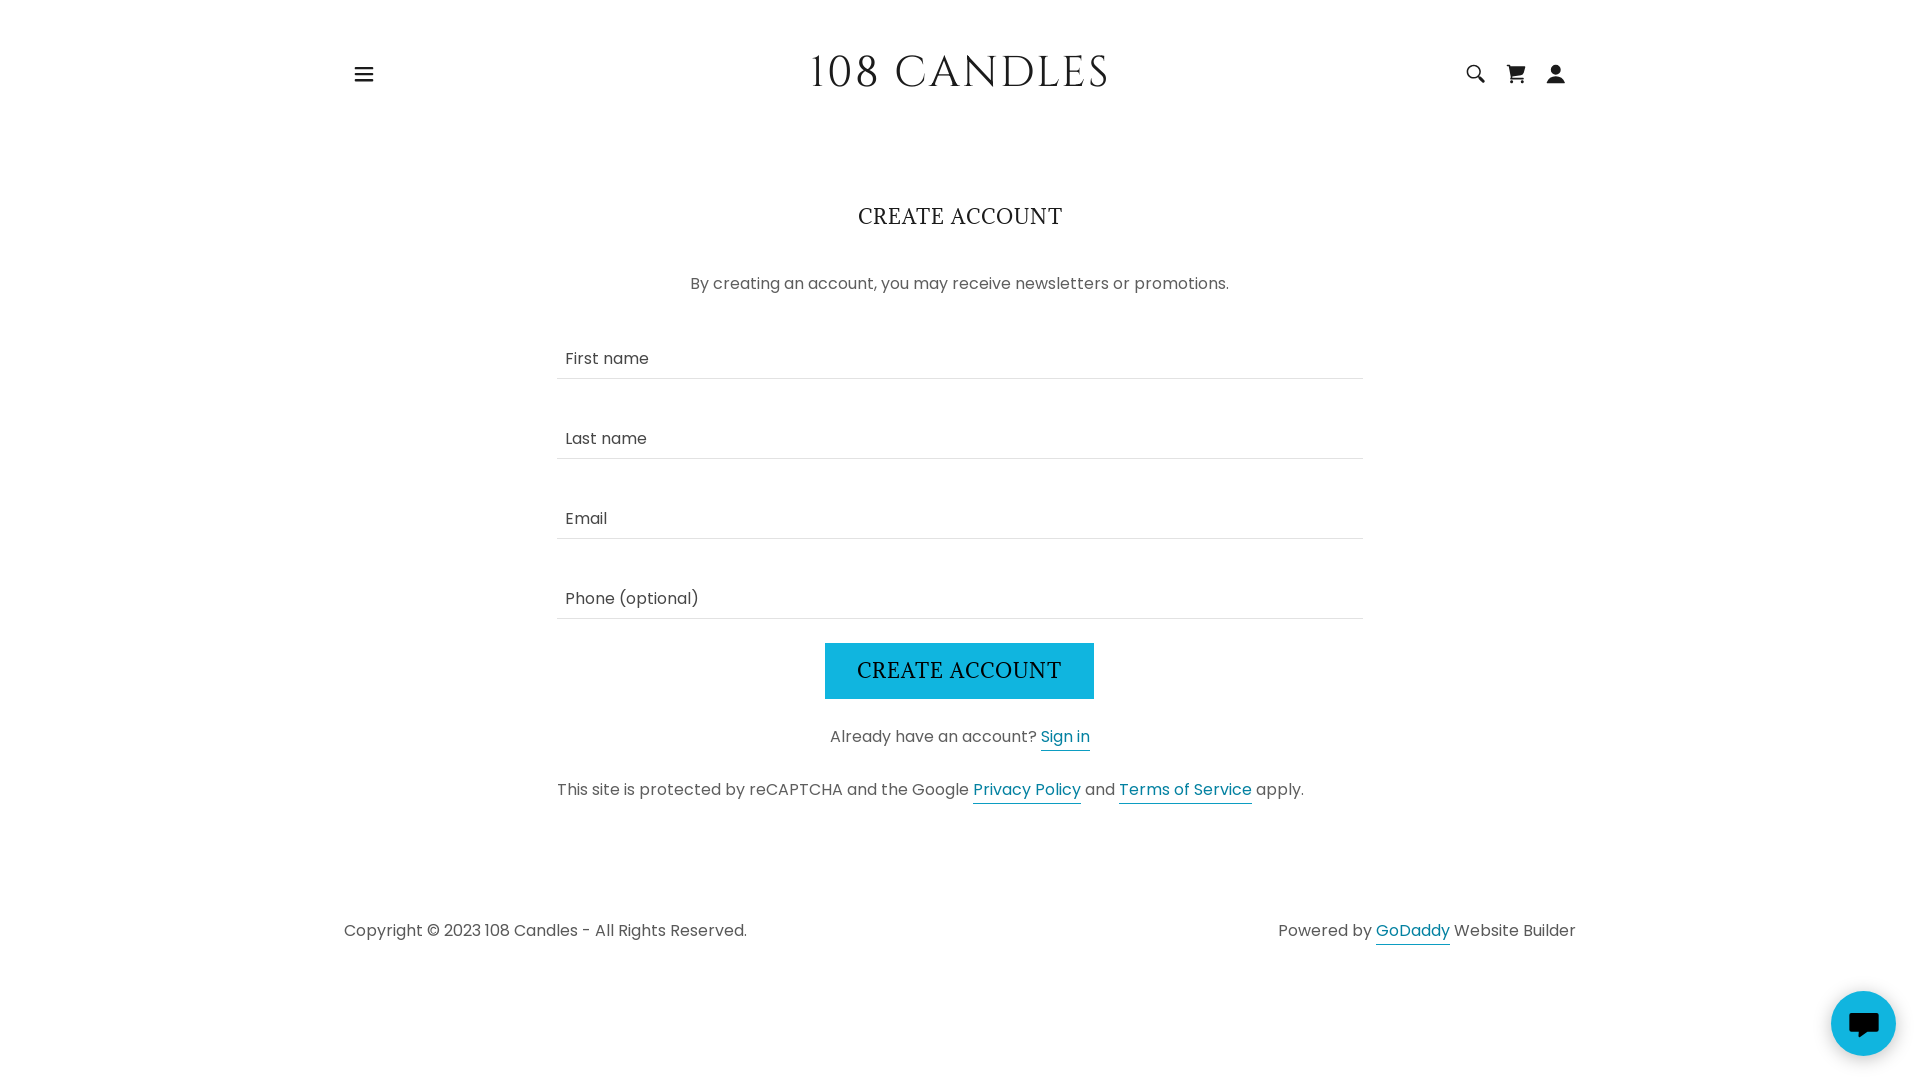 The height and width of the screenshot is (1080, 1920). Describe the element at coordinates (960, 80) in the screenshot. I see `108 CANDLES` at that location.